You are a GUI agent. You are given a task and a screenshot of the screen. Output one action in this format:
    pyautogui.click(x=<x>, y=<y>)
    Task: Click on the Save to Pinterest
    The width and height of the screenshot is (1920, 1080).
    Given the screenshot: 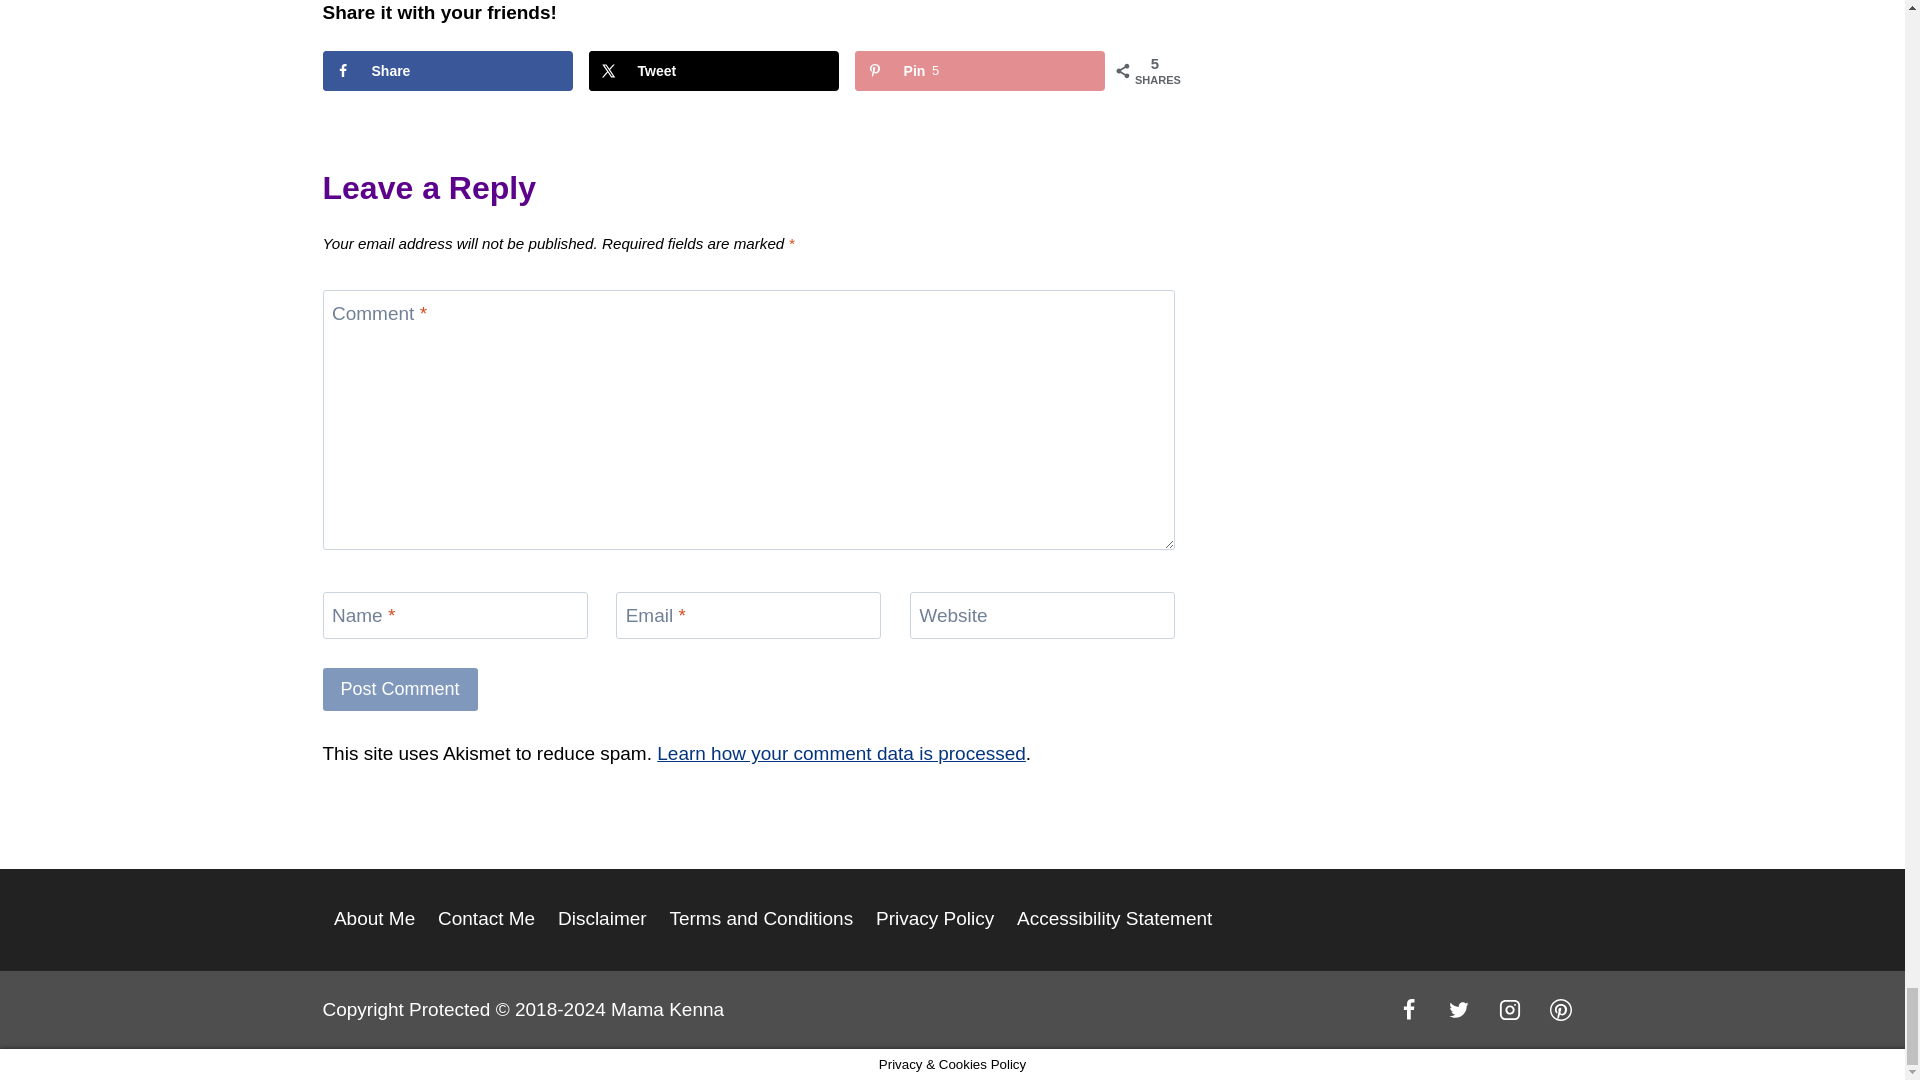 What is the action you would take?
    pyautogui.click(x=980, y=70)
    